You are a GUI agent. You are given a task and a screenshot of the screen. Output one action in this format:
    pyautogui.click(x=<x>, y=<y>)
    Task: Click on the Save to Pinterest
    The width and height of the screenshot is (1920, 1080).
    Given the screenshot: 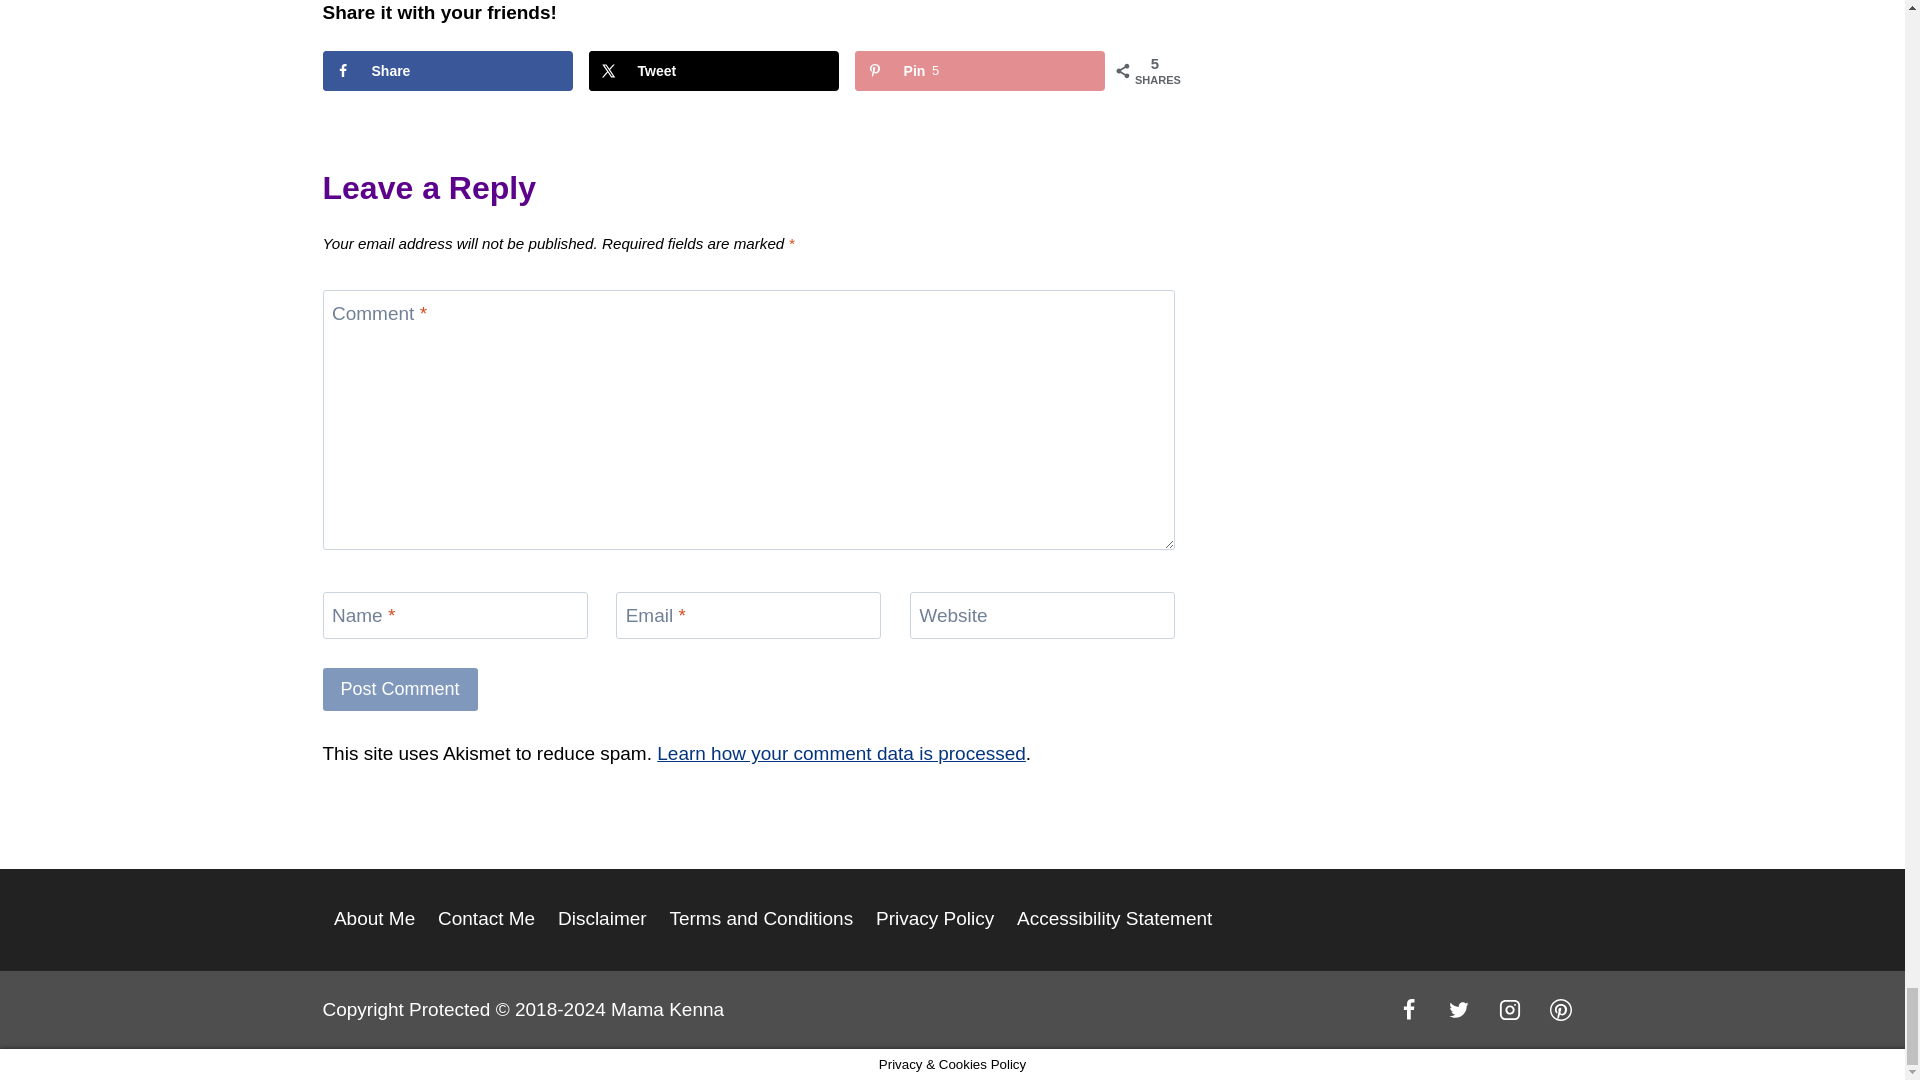 What is the action you would take?
    pyautogui.click(x=980, y=70)
    